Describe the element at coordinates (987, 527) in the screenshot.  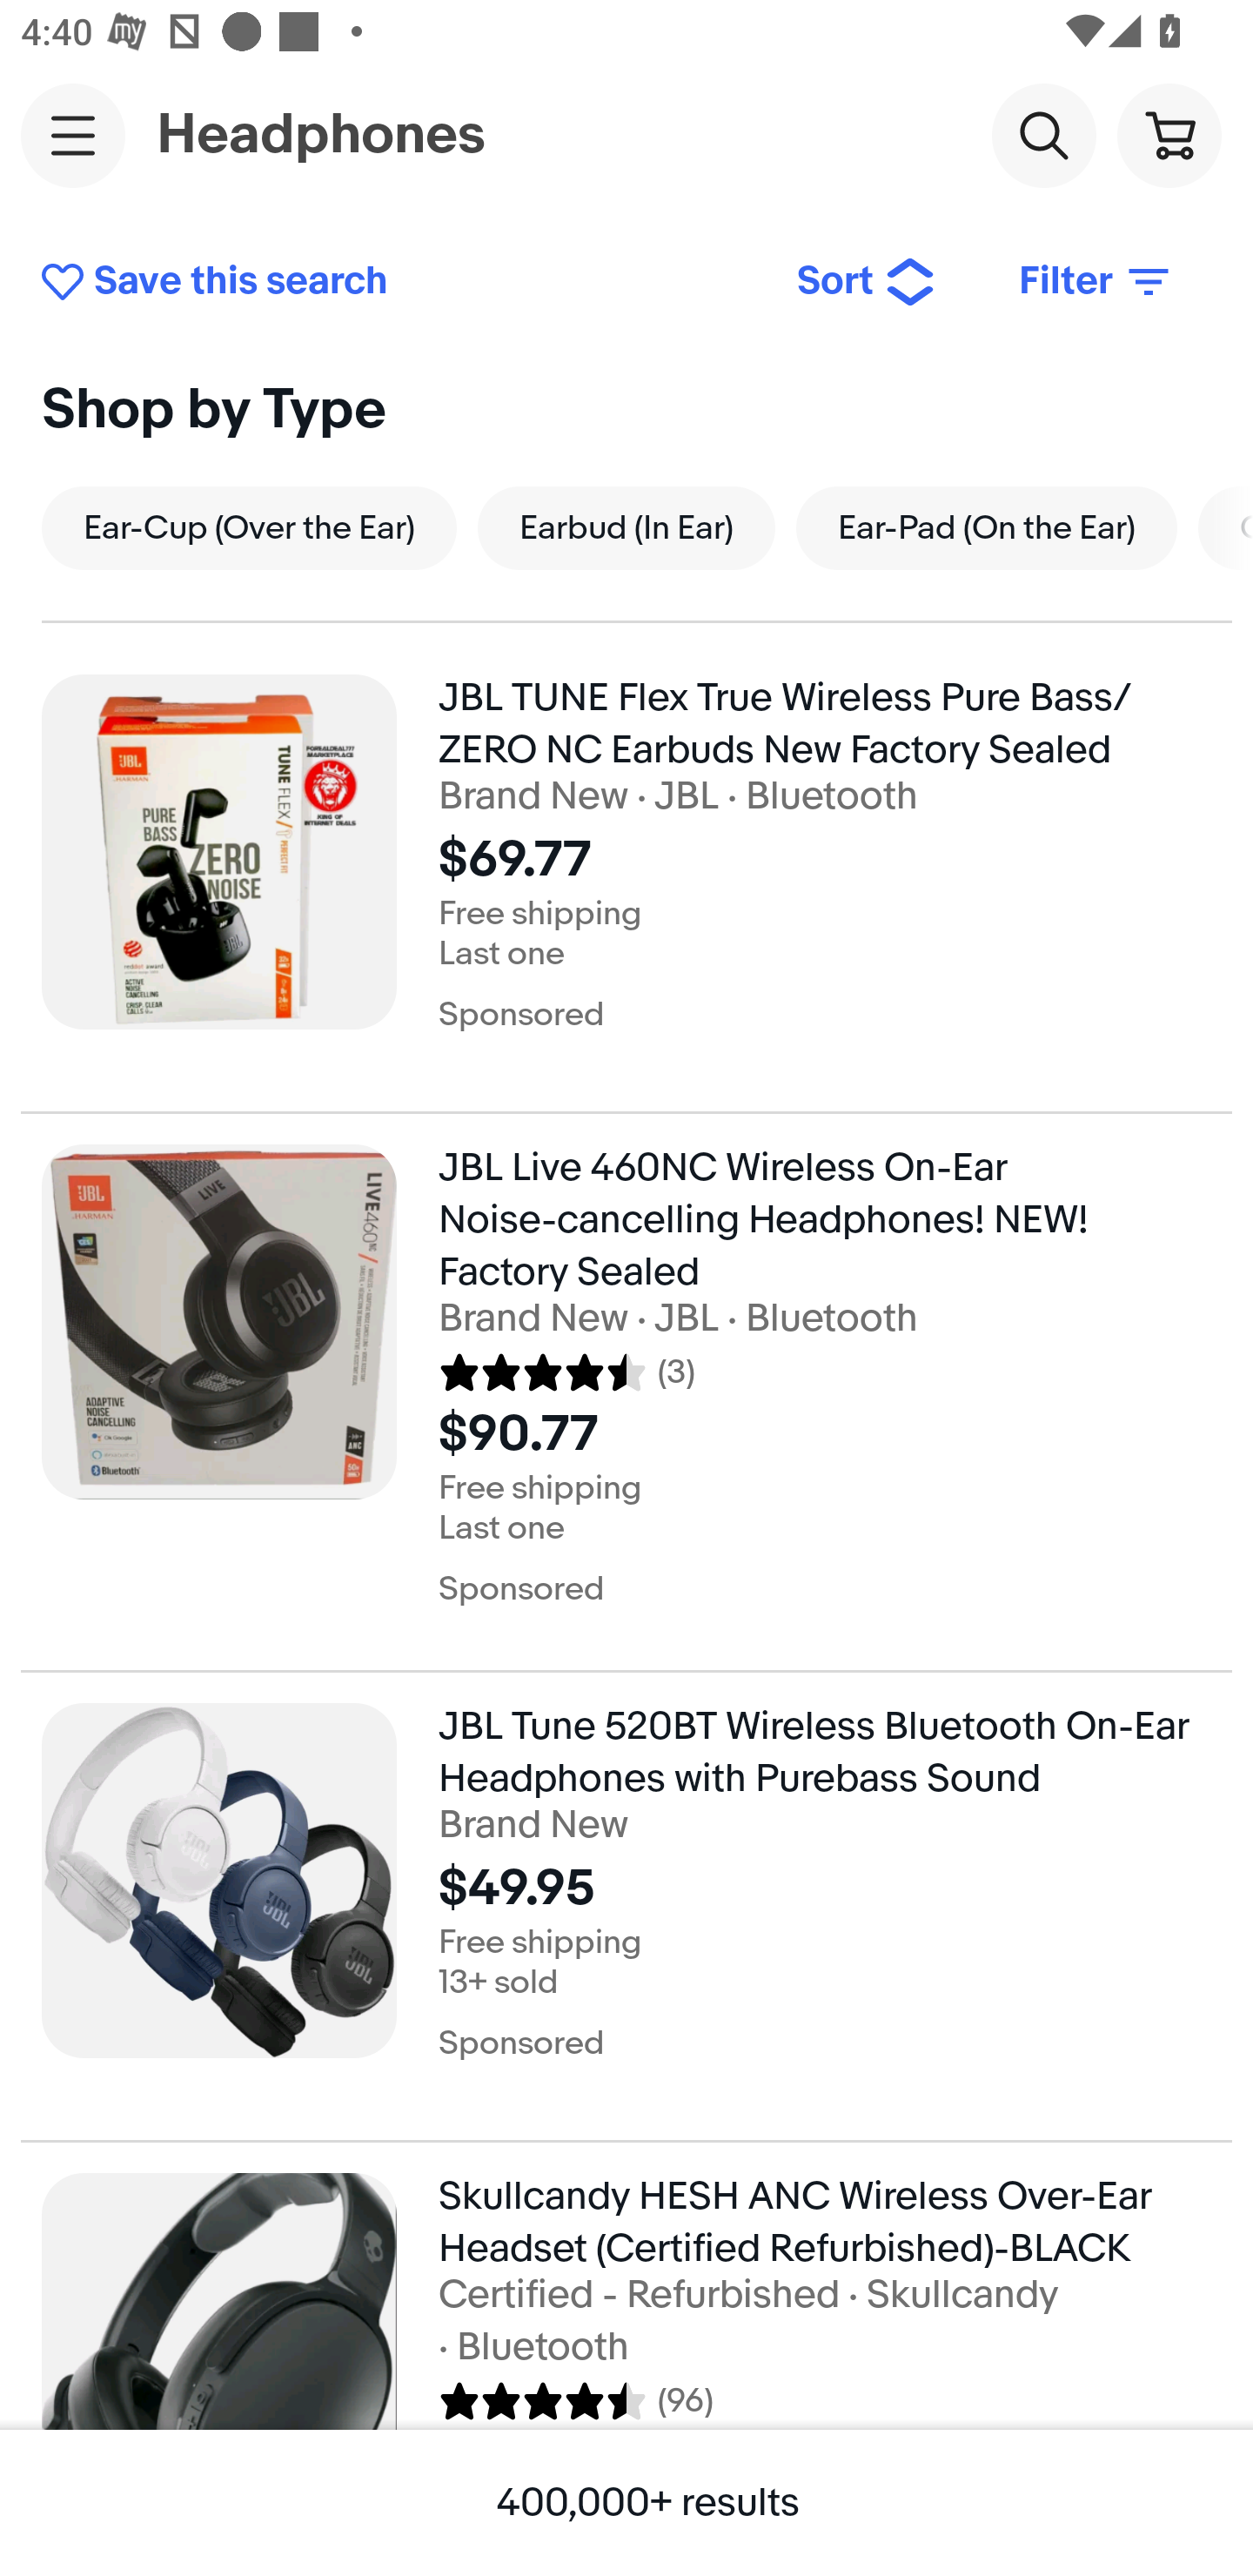
I see `Ear-Pad (On the Ear) Ear-Pad (On the Ear), Type` at that location.